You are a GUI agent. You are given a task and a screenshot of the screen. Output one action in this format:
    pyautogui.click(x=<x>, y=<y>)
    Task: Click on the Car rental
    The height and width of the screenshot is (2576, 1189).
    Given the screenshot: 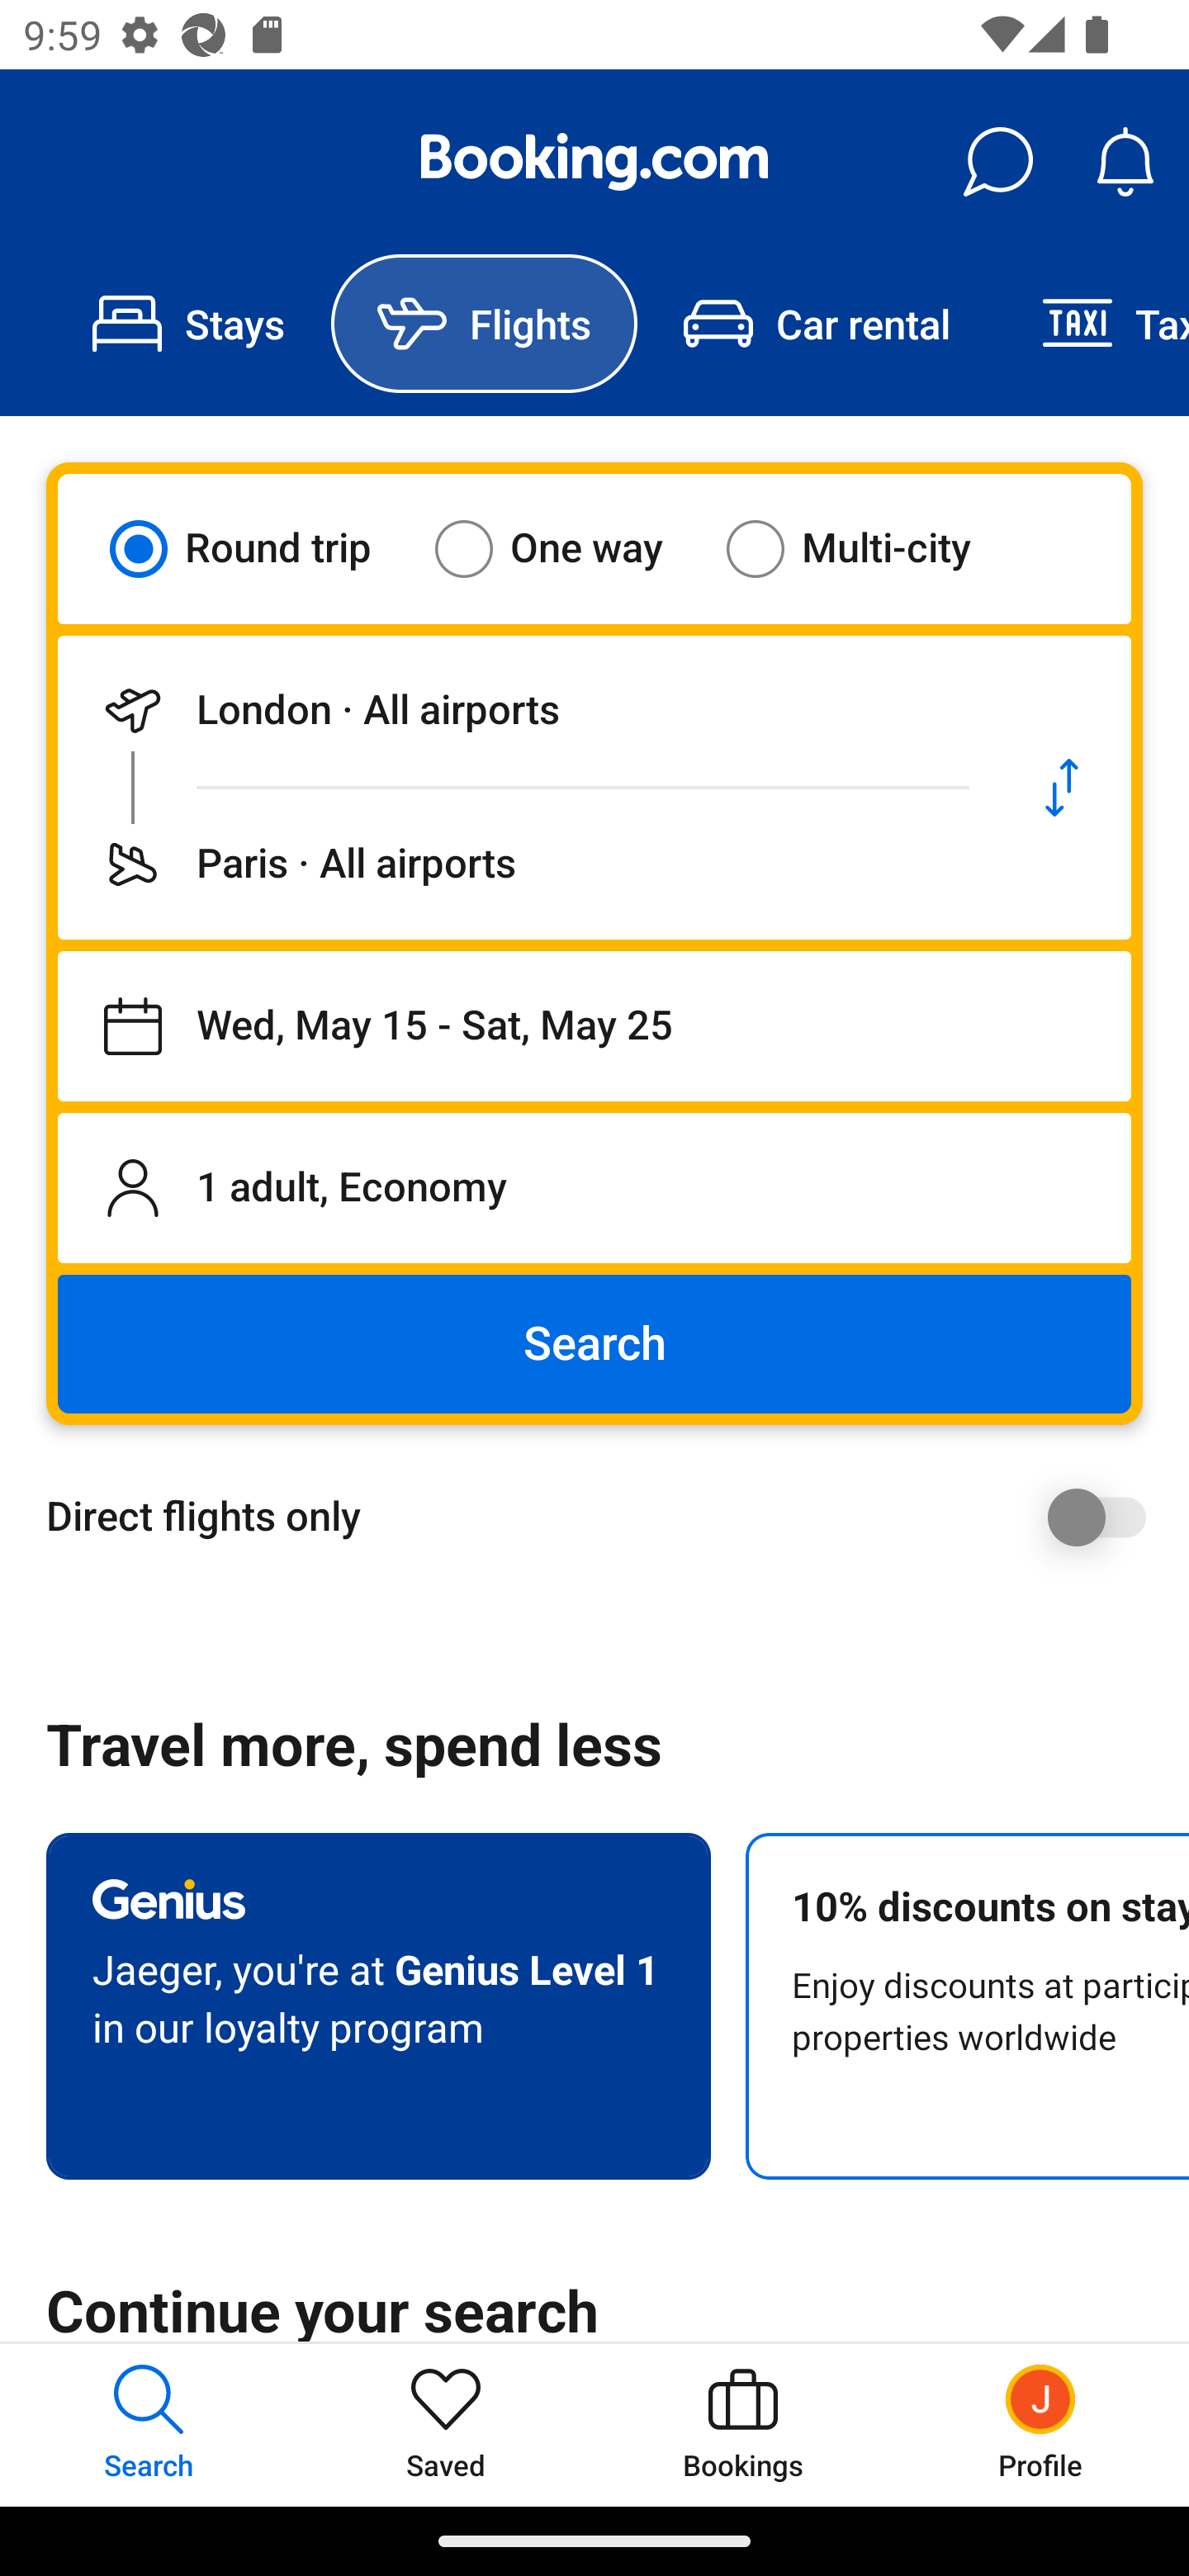 What is the action you would take?
    pyautogui.click(x=816, y=324)
    